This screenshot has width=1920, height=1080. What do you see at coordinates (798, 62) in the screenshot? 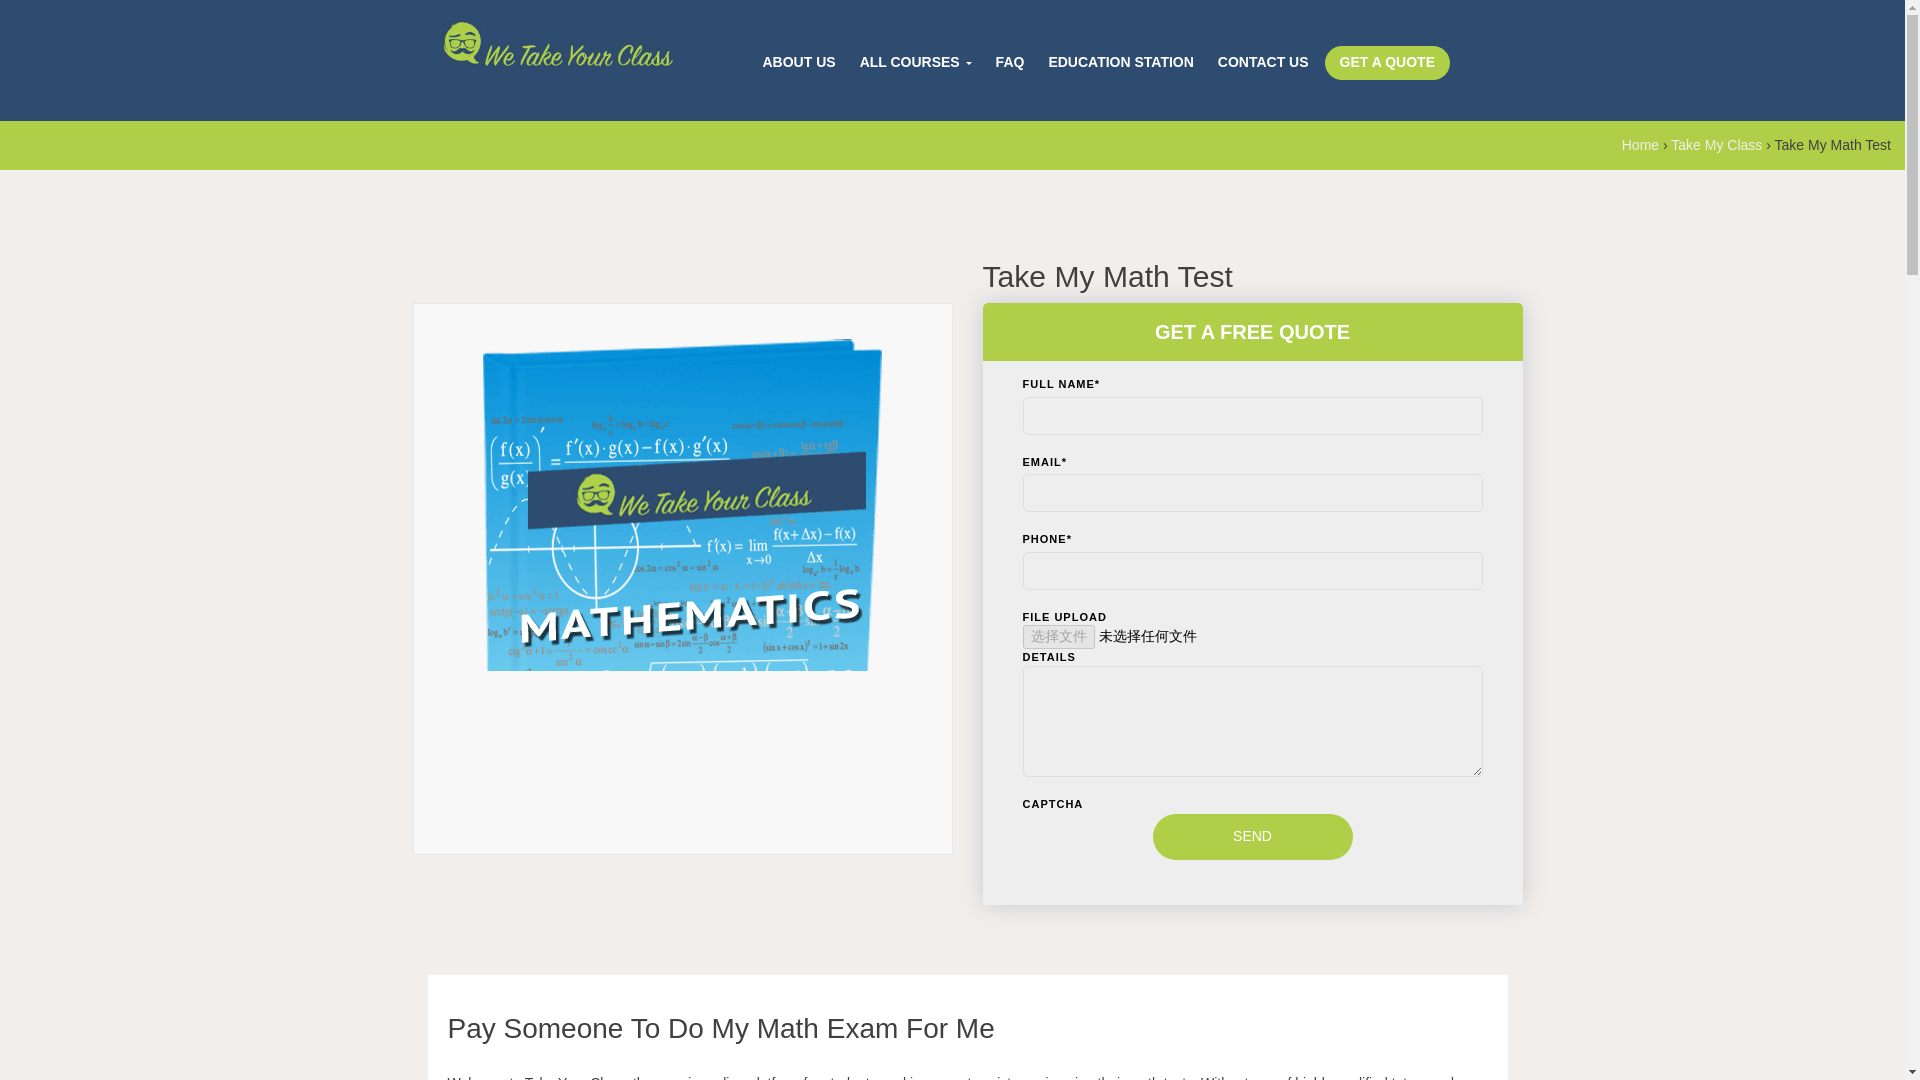
I see `ABOUT US` at bounding box center [798, 62].